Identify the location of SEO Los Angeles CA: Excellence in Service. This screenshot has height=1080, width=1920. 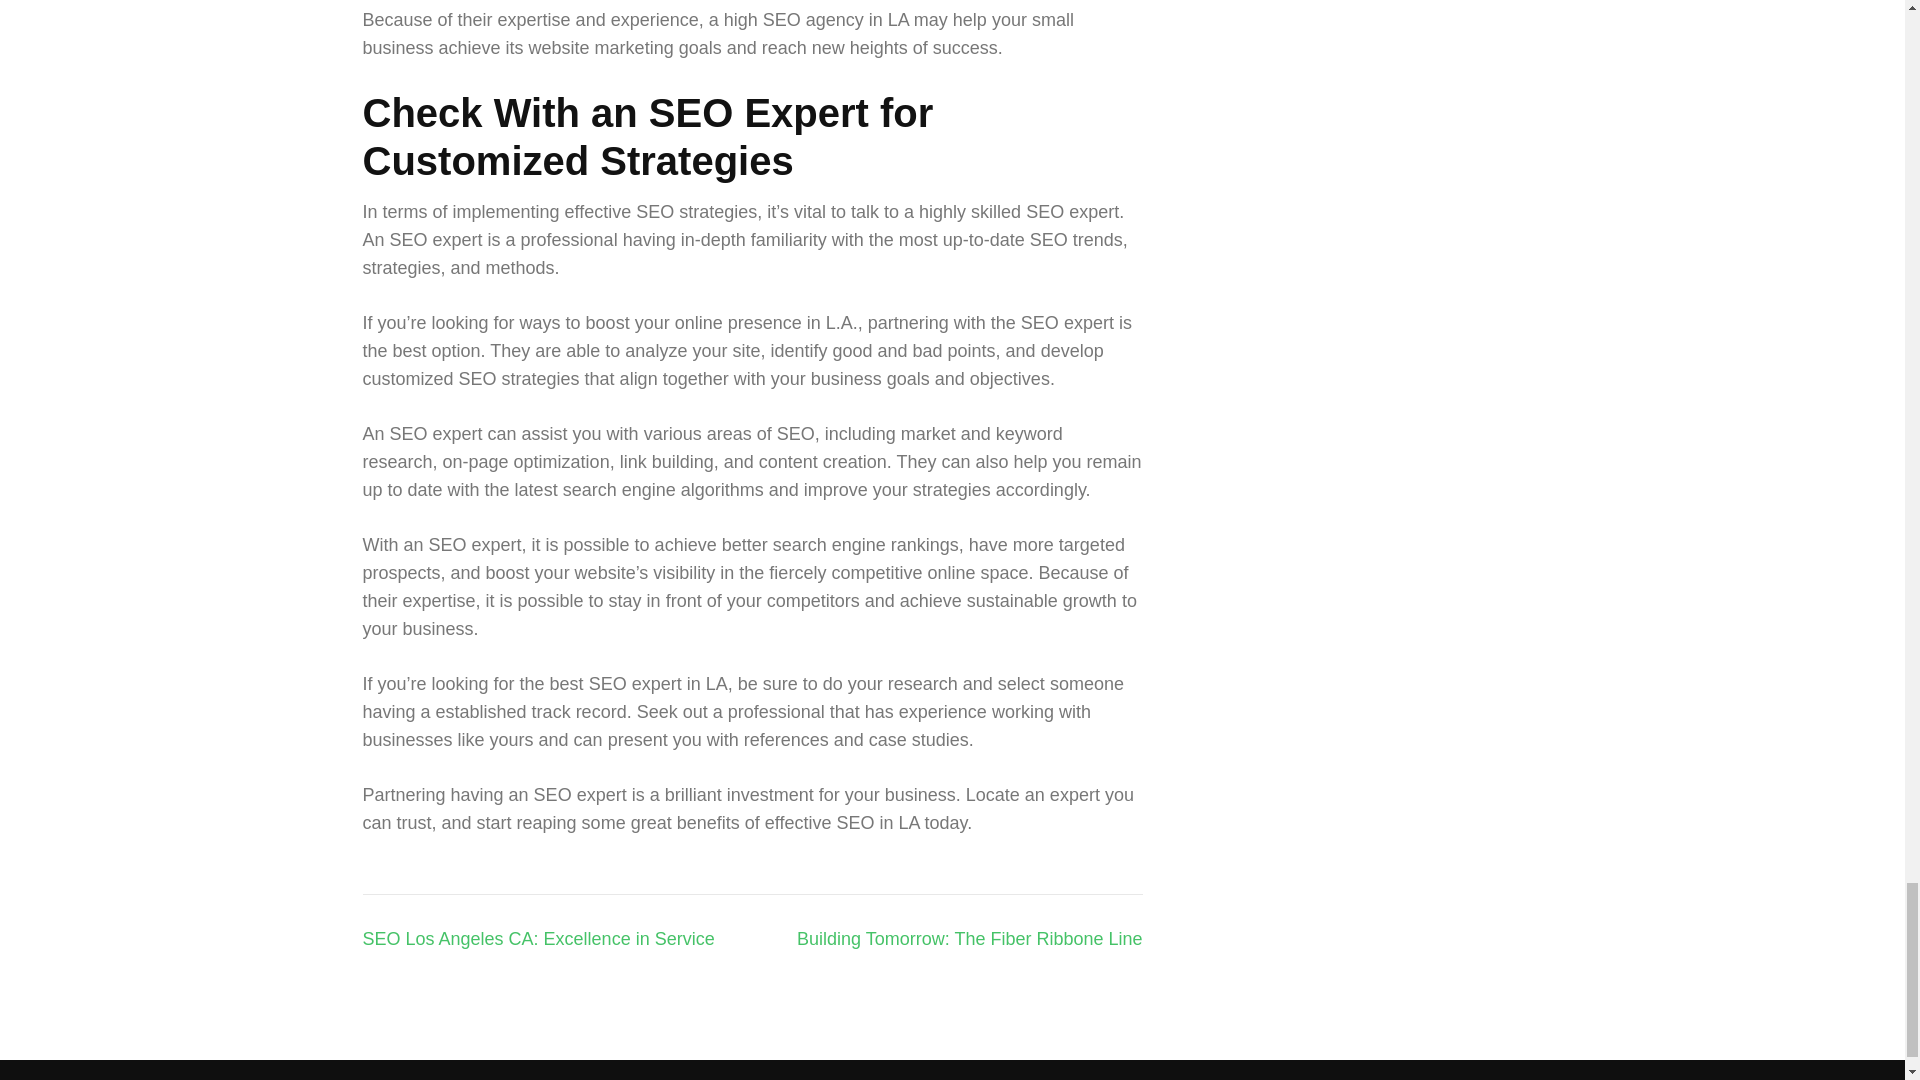
(538, 938).